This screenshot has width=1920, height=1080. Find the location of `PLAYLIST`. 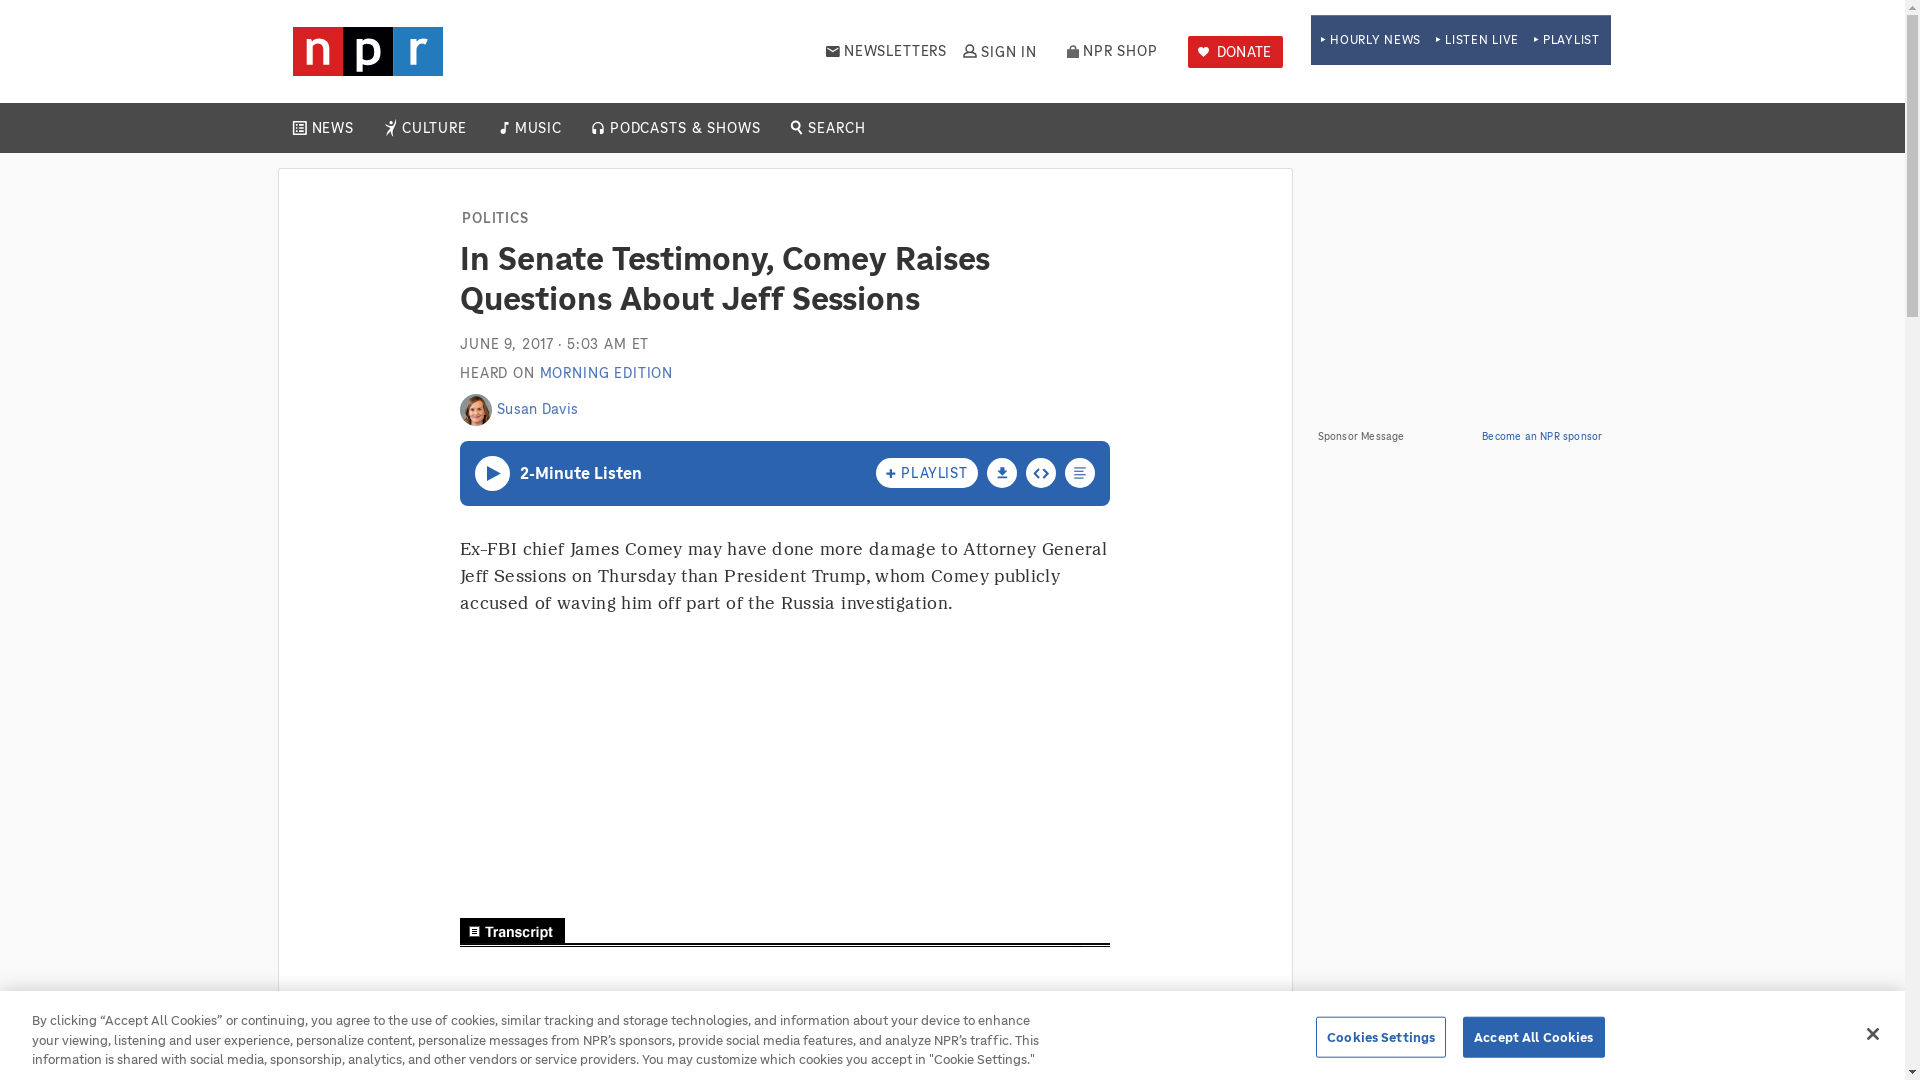

PLAYLIST is located at coordinates (1566, 40).